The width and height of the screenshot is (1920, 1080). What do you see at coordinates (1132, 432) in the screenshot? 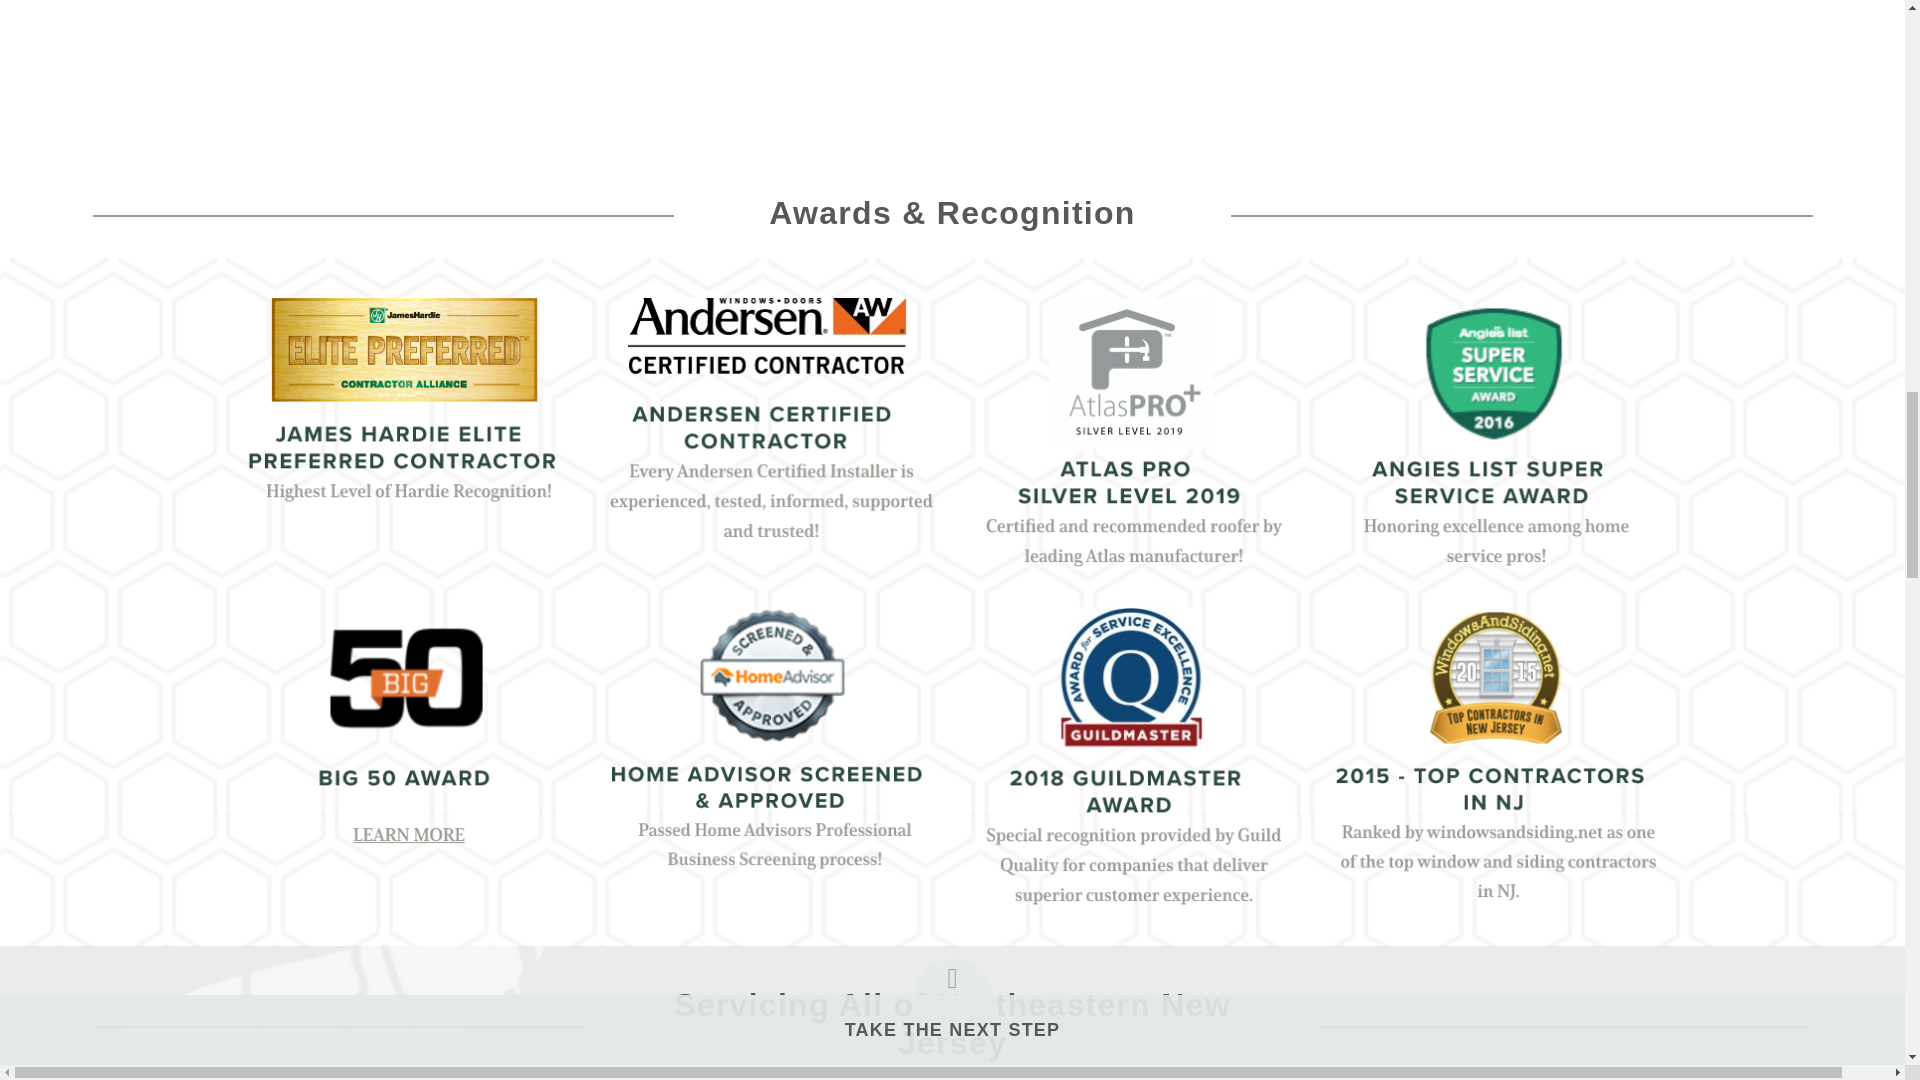
I see `Group 177` at bounding box center [1132, 432].